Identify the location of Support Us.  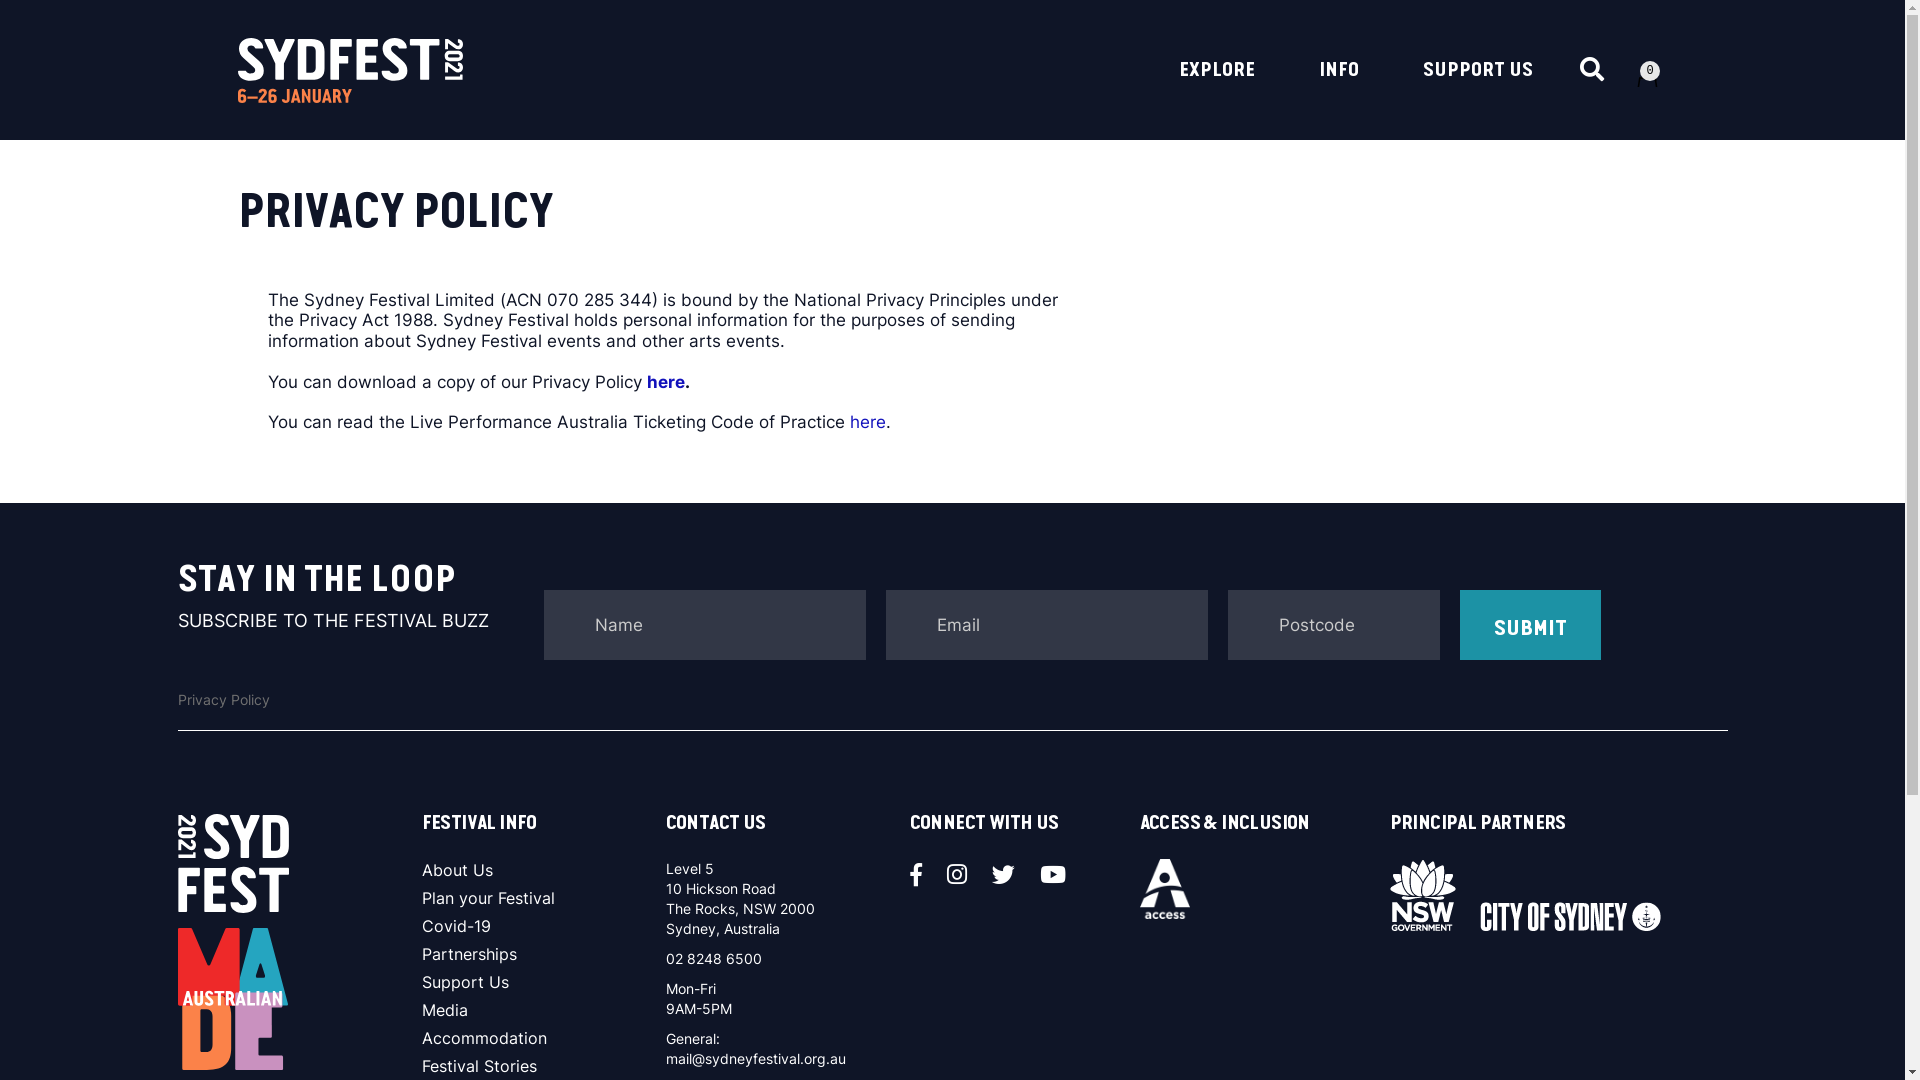
(544, 982).